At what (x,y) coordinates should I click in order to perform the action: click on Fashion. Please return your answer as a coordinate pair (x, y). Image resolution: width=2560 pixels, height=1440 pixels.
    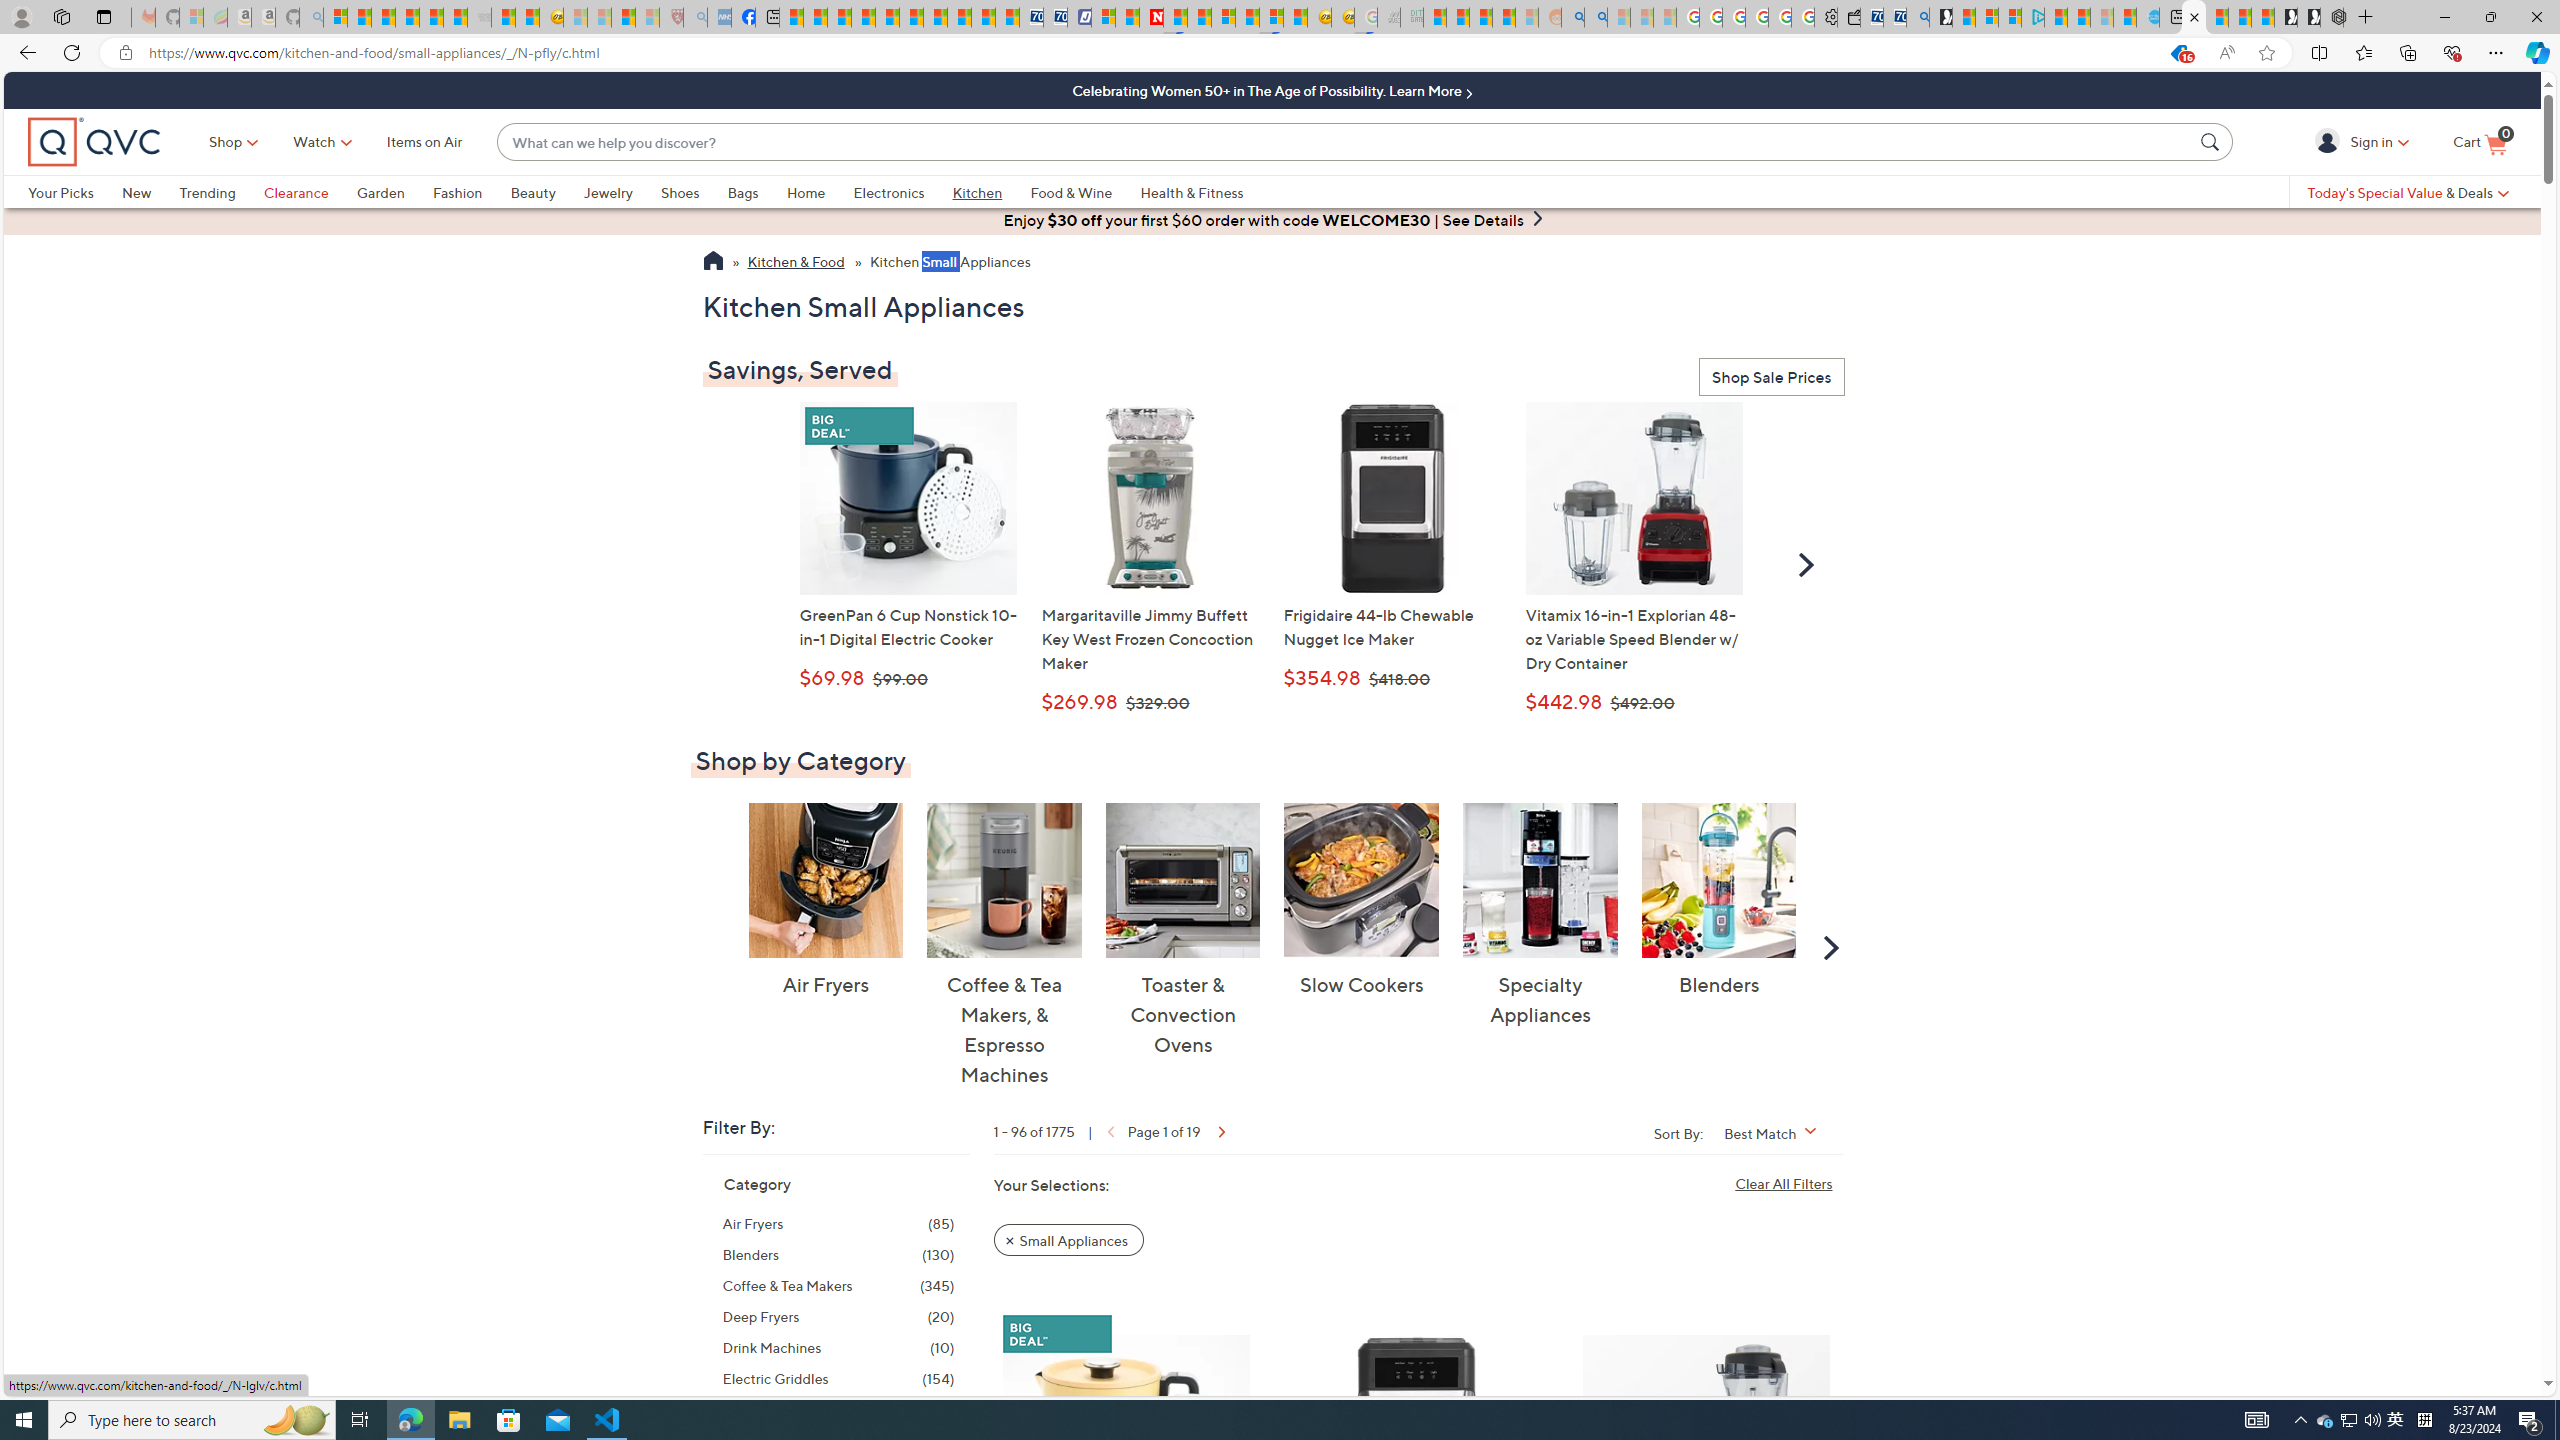
    Looking at the image, I should click on (458, 192).